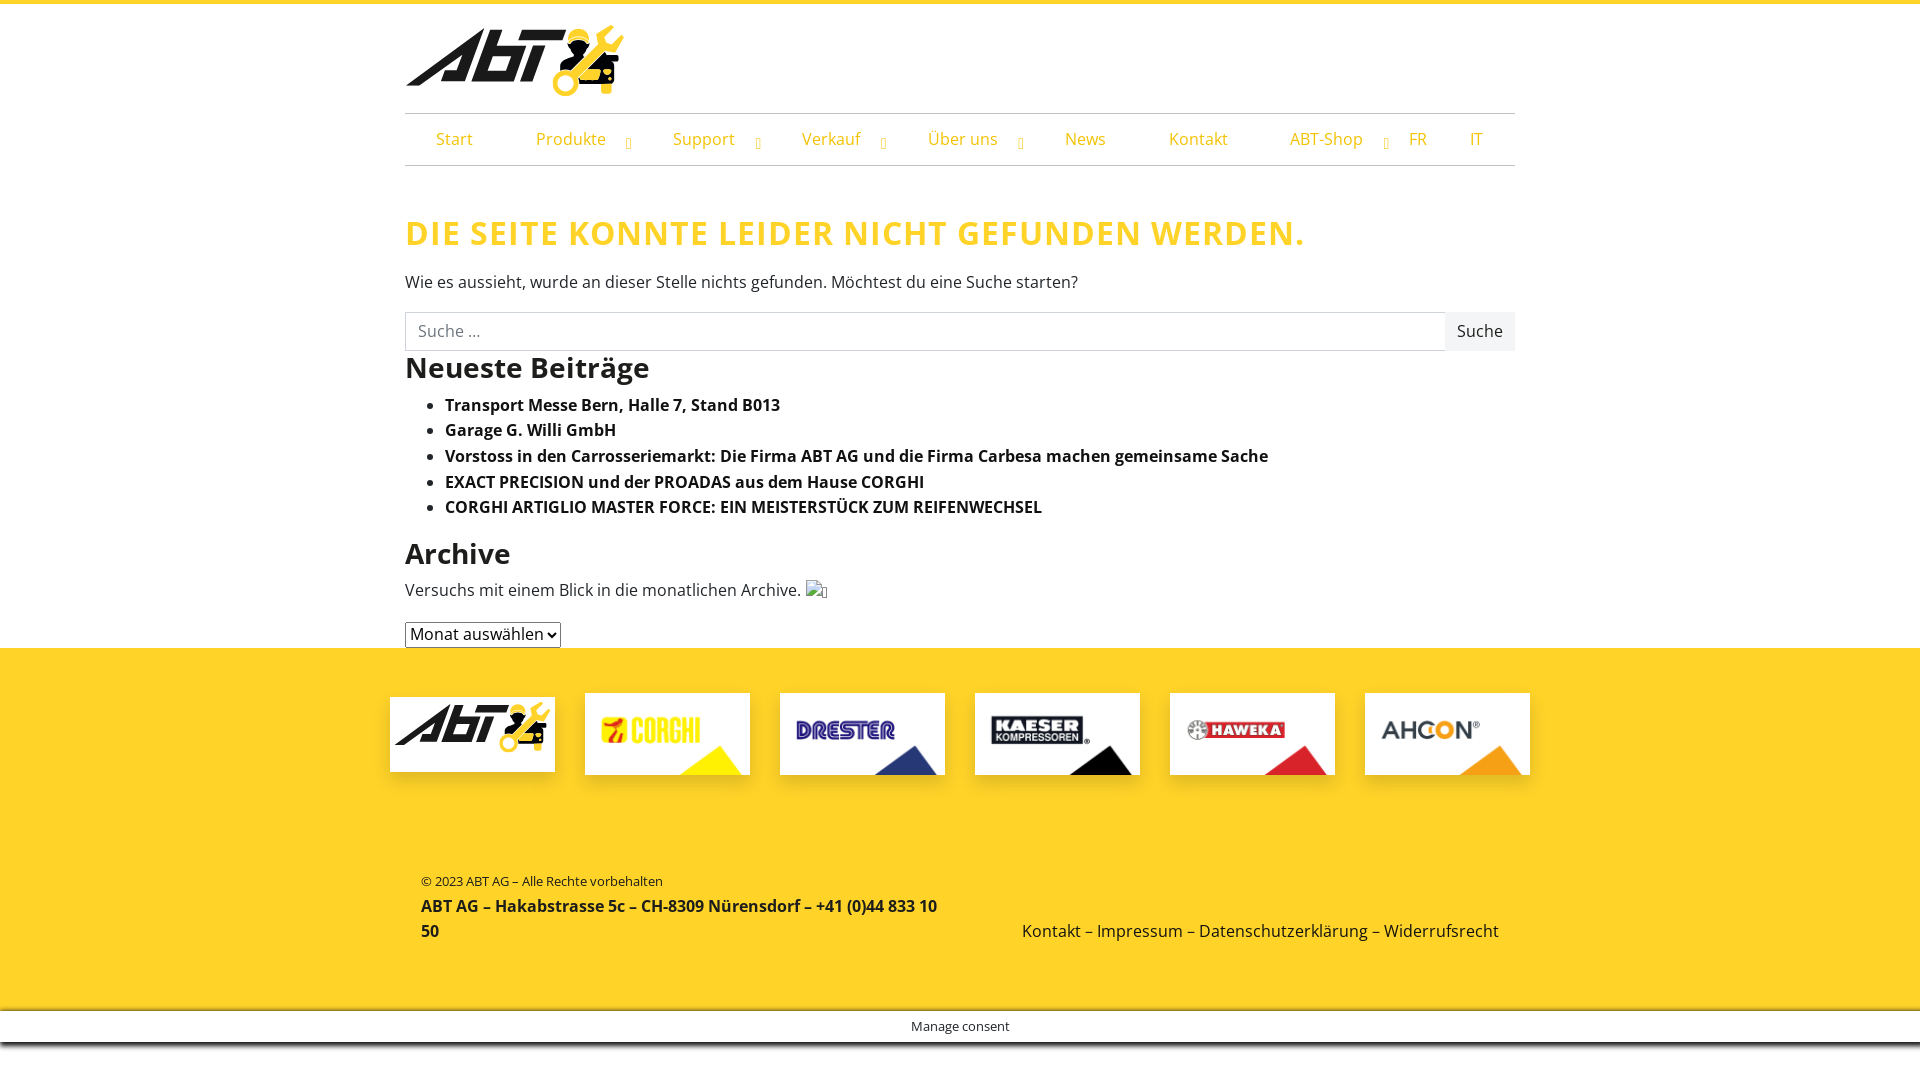 This screenshot has width=1920, height=1080. Describe the element at coordinates (530, 430) in the screenshot. I see `Garage G. Willi GmbH` at that location.